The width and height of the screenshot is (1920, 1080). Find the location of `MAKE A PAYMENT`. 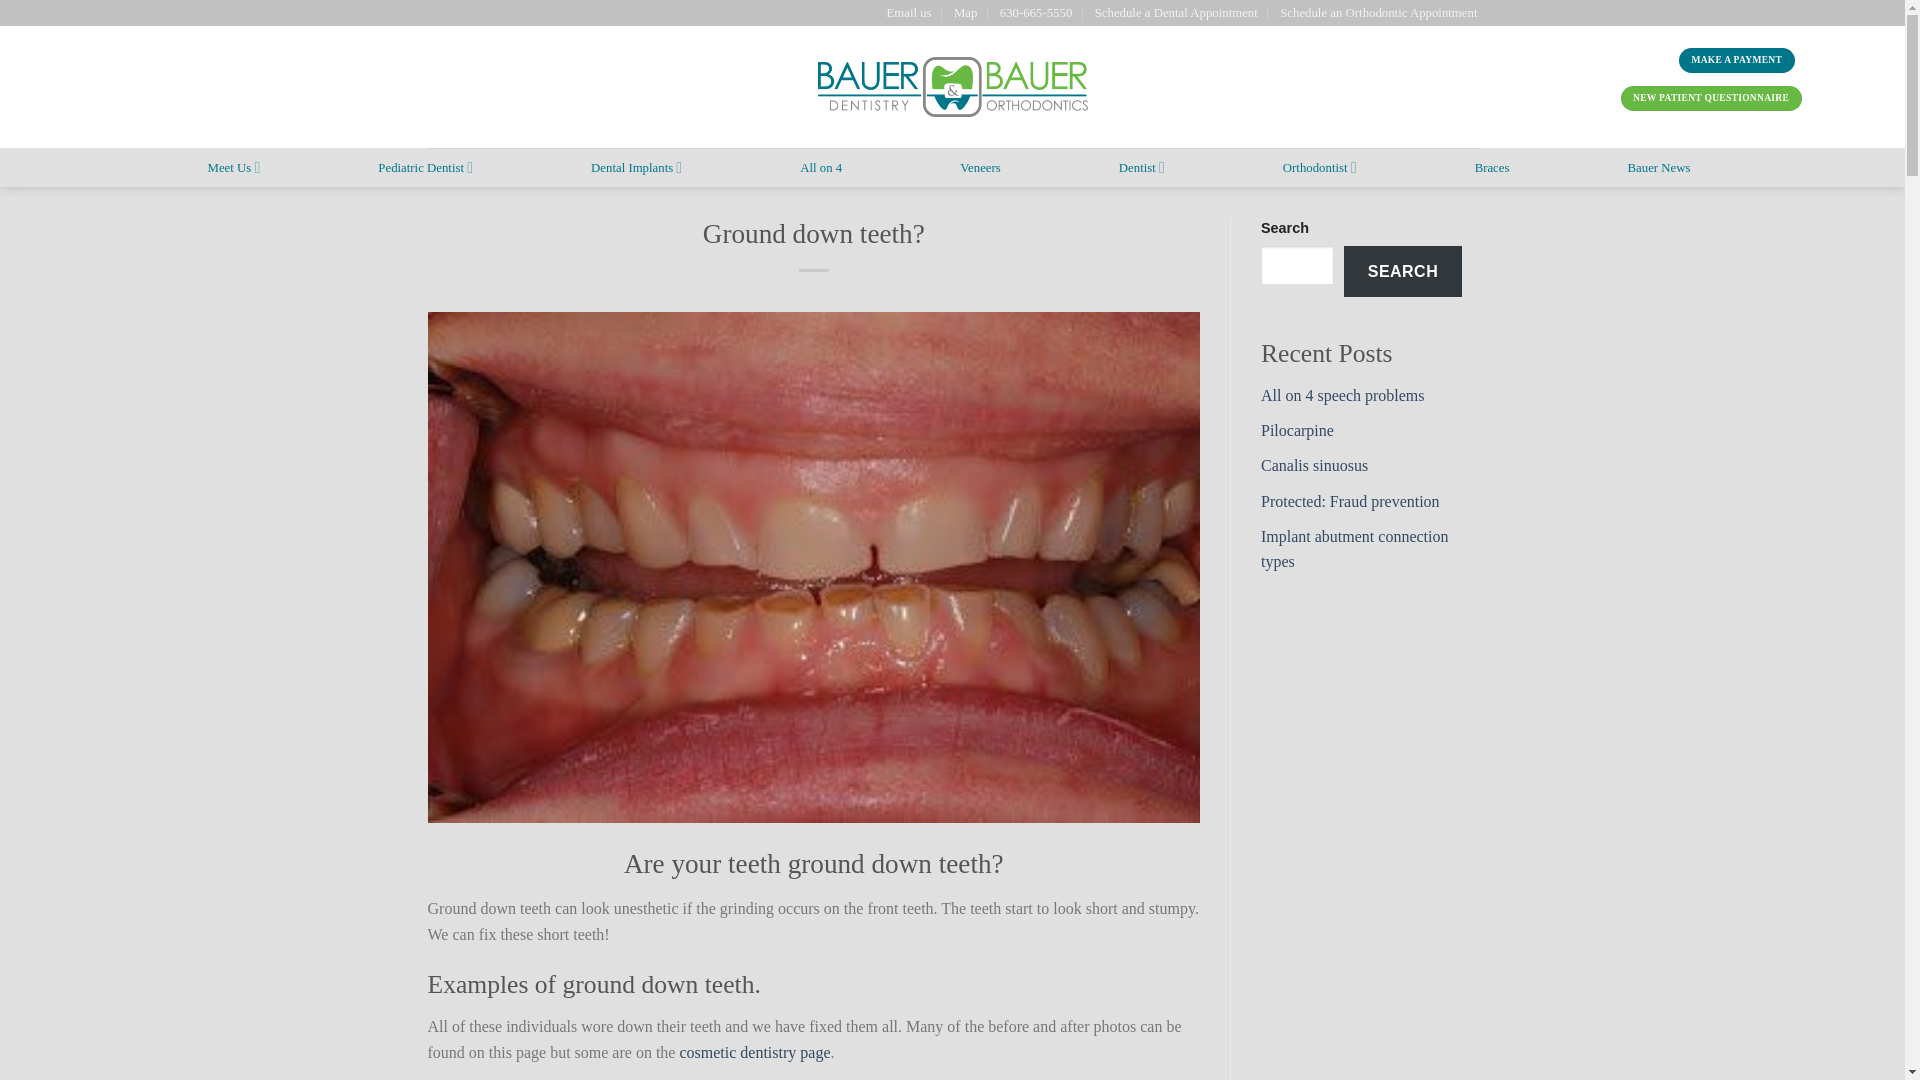

MAKE A PAYMENT is located at coordinates (1736, 60).